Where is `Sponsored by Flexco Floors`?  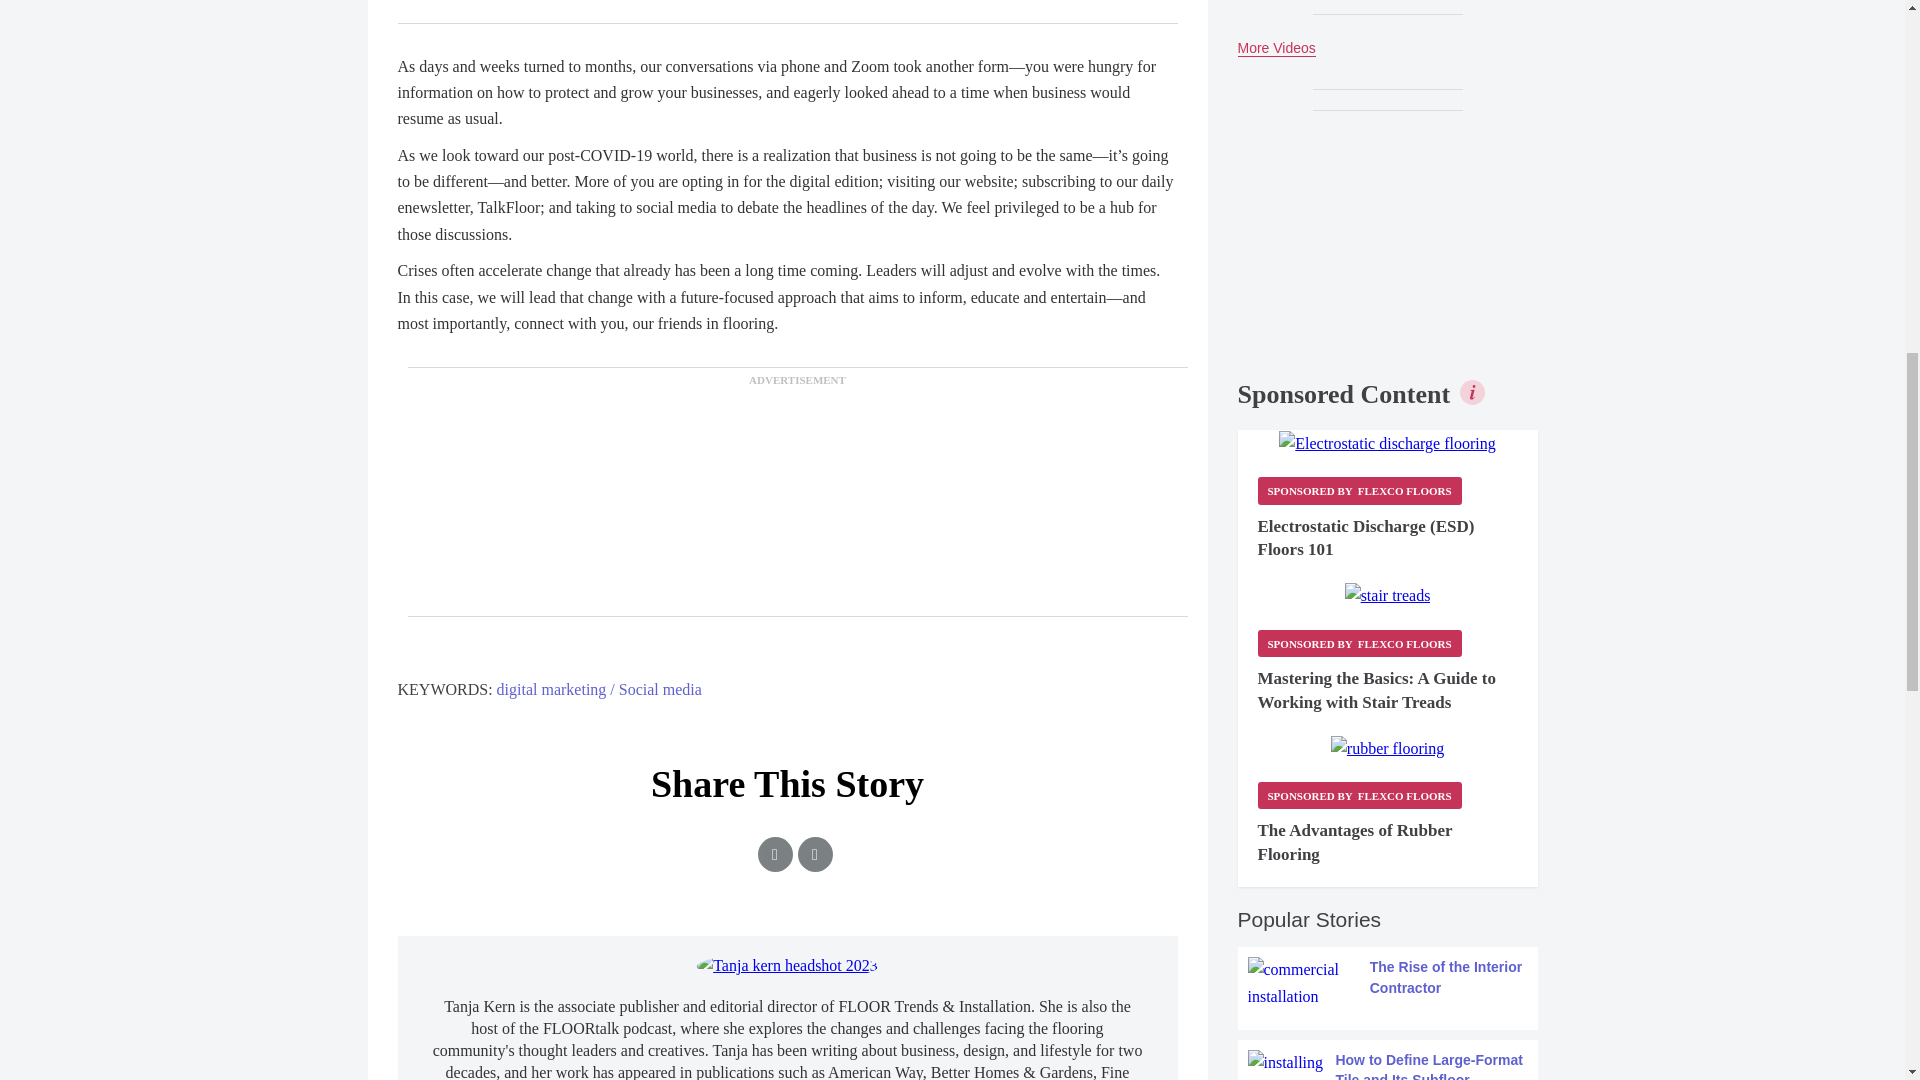
Sponsored by Flexco Floors is located at coordinates (1359, 490).